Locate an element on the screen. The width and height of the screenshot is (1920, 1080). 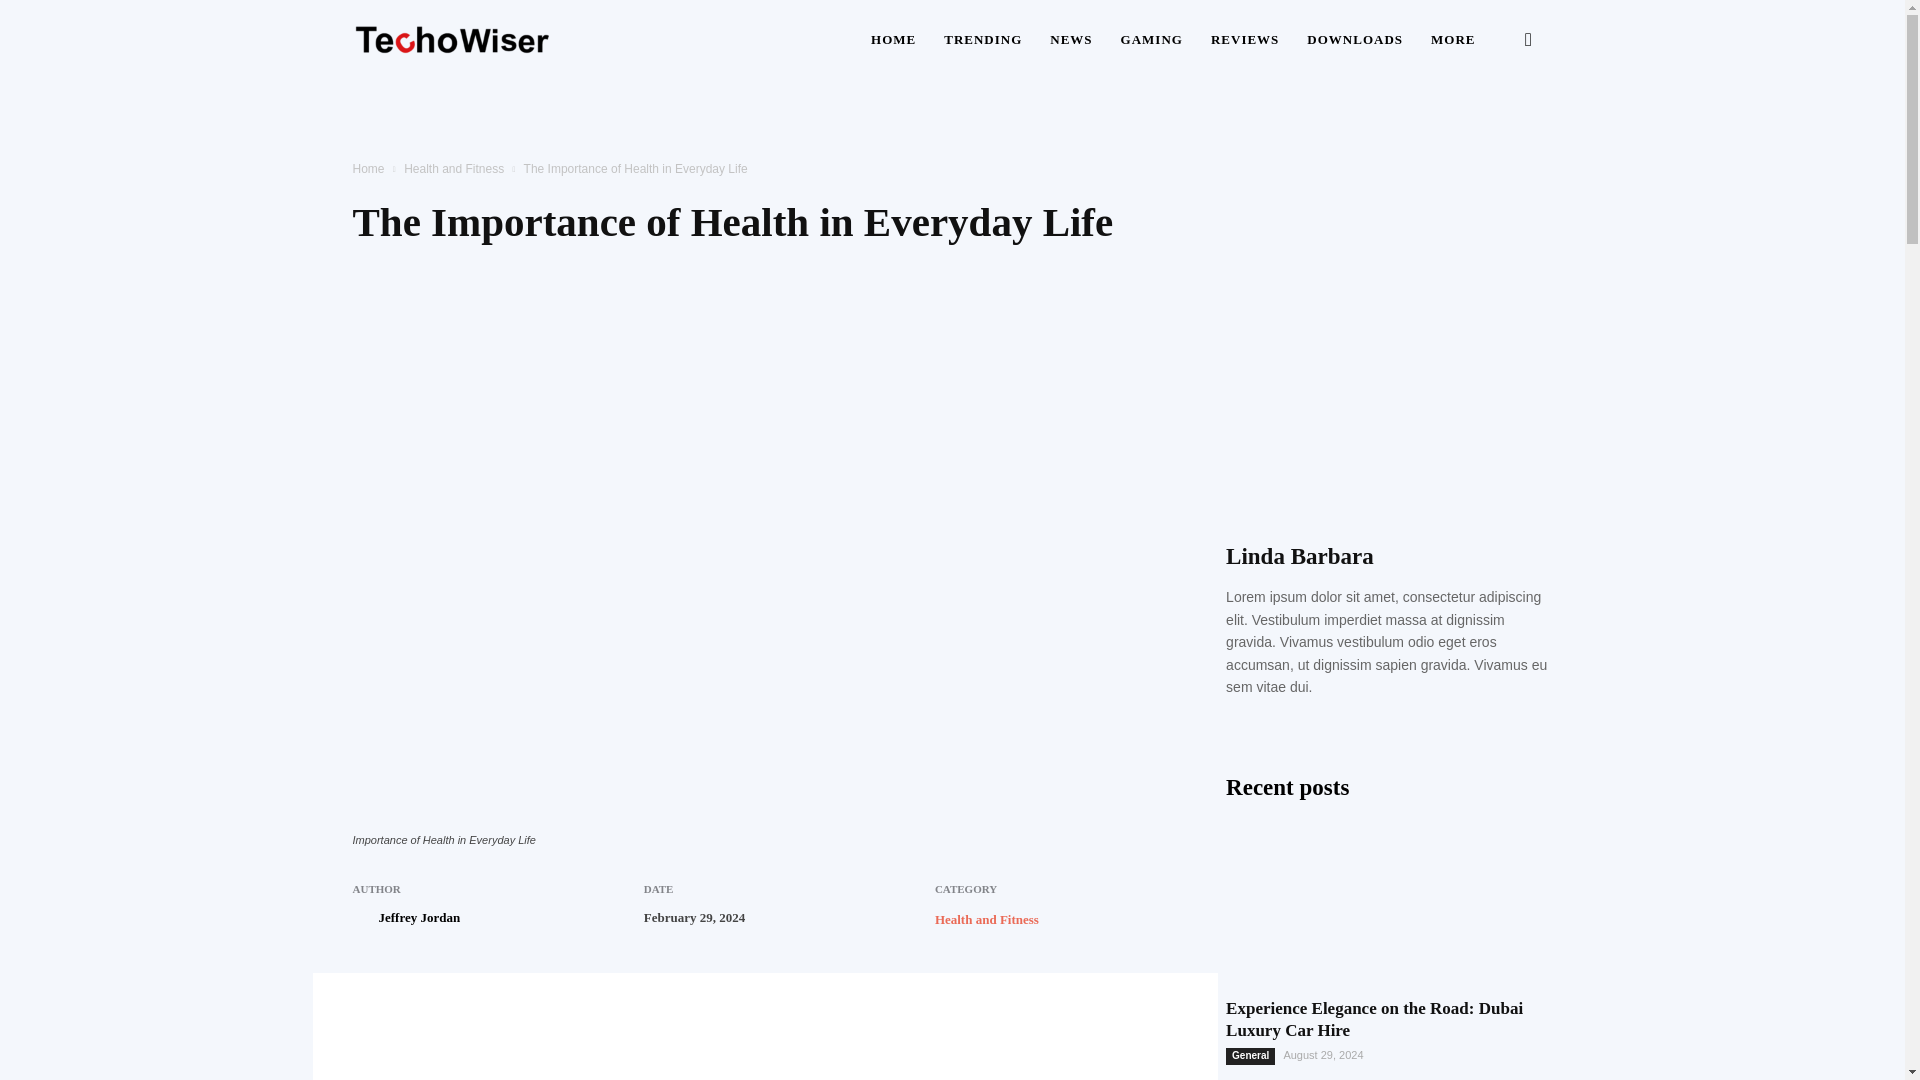
HOME is located at coordinates (892, 40).